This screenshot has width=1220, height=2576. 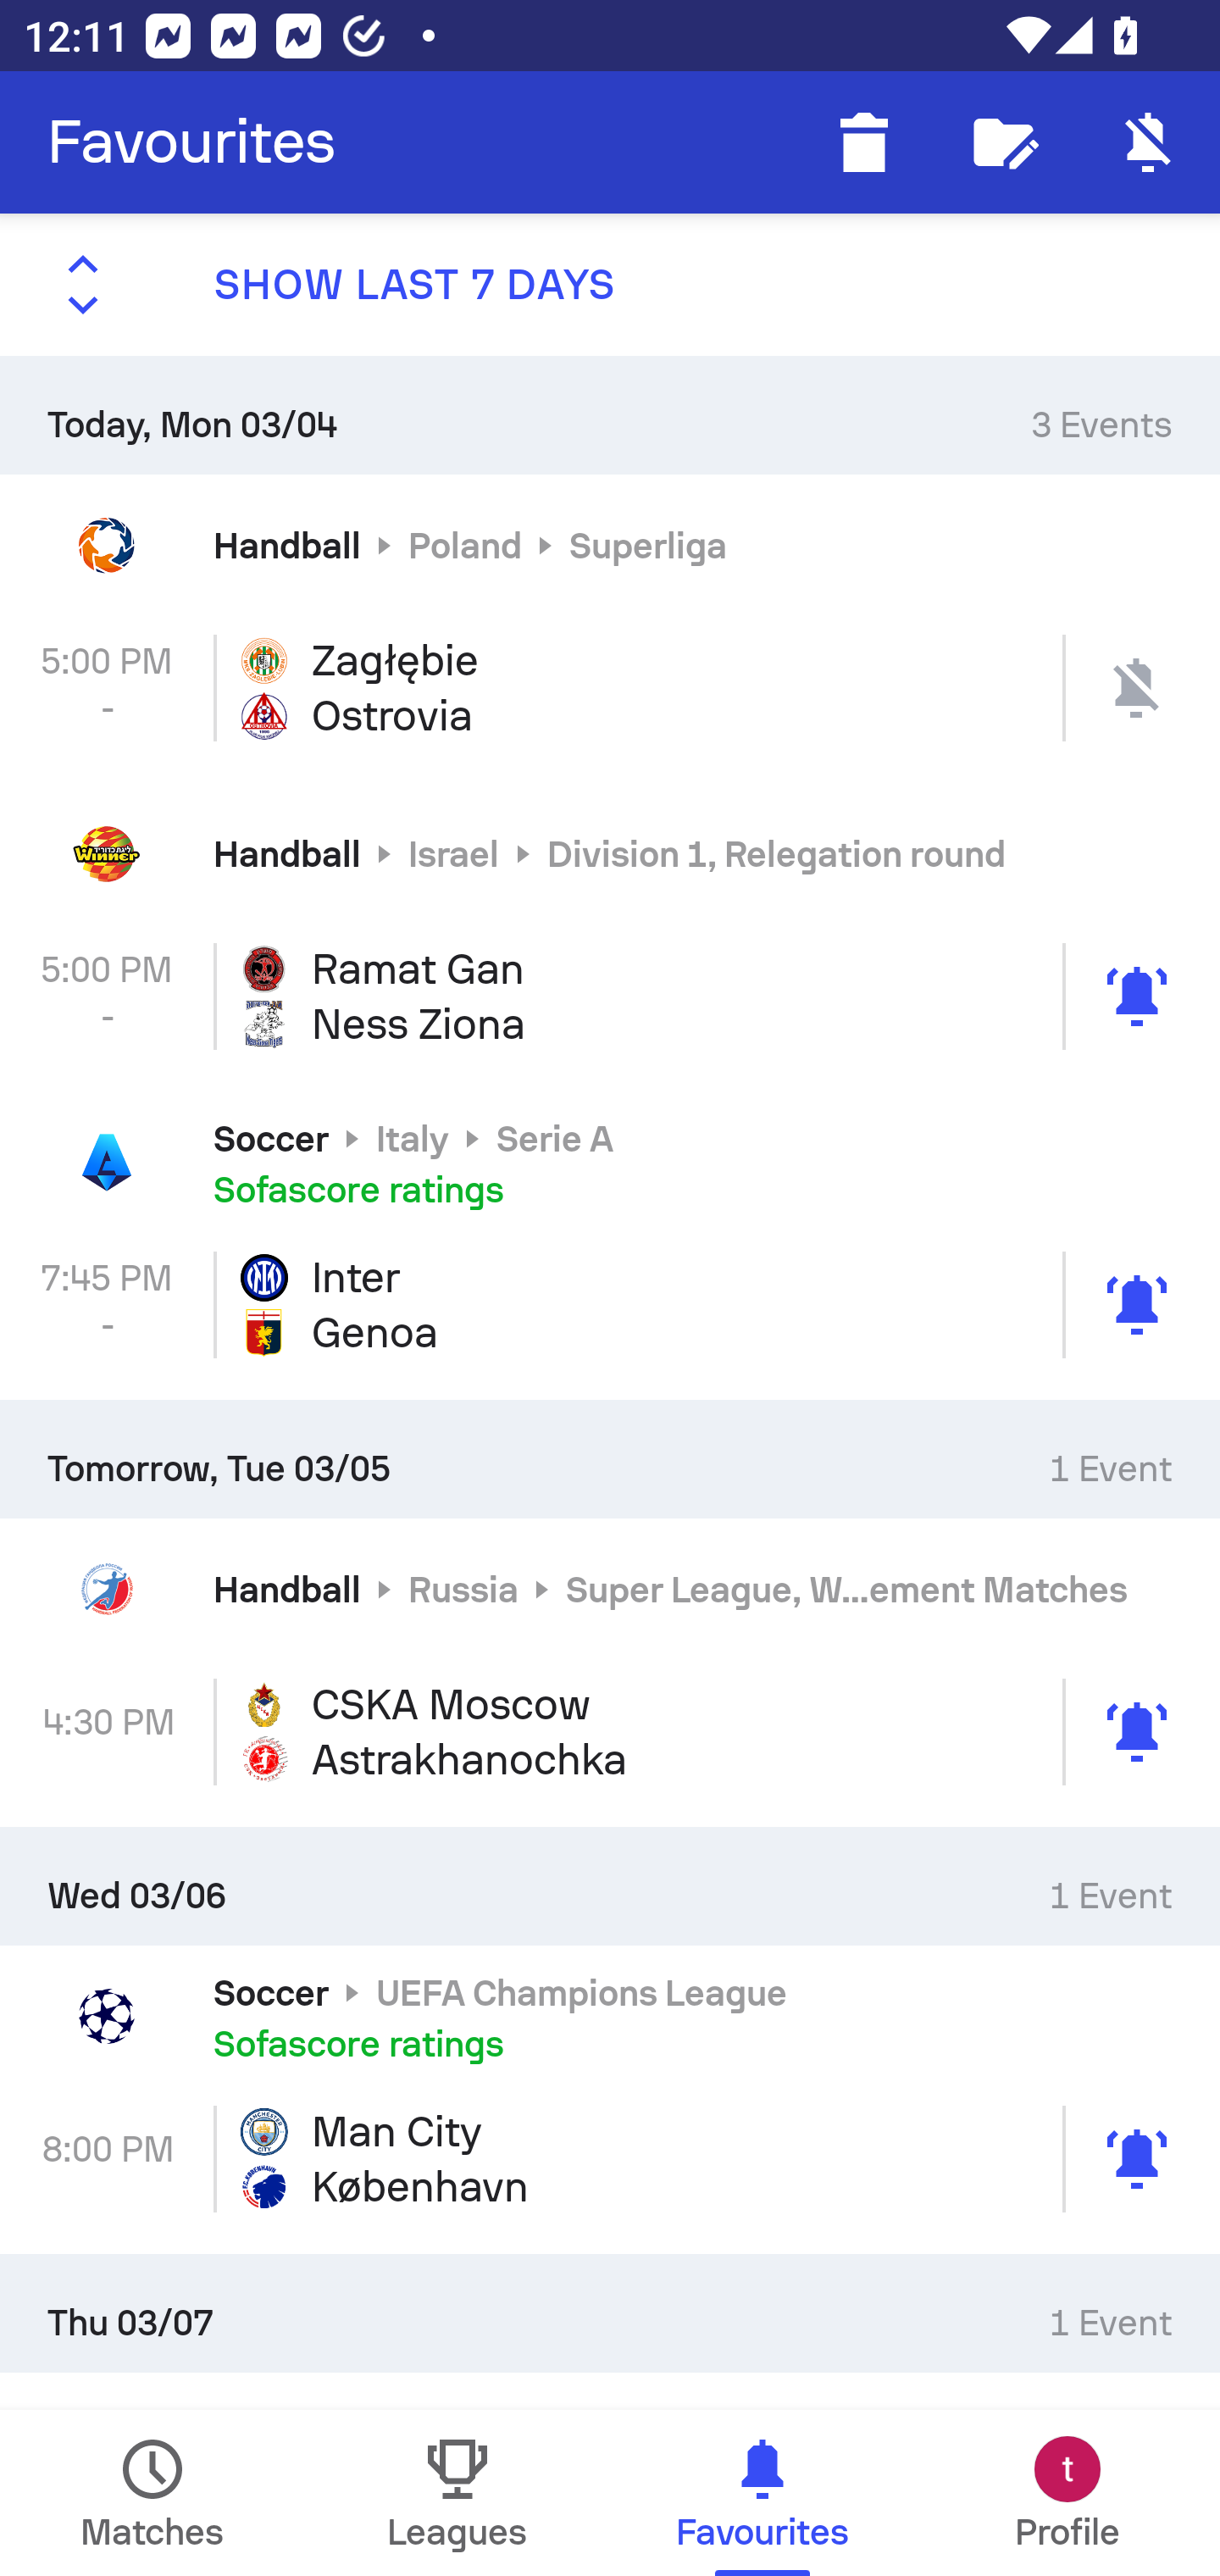 I want to click on Profile, so click(x=1067, y=2493).